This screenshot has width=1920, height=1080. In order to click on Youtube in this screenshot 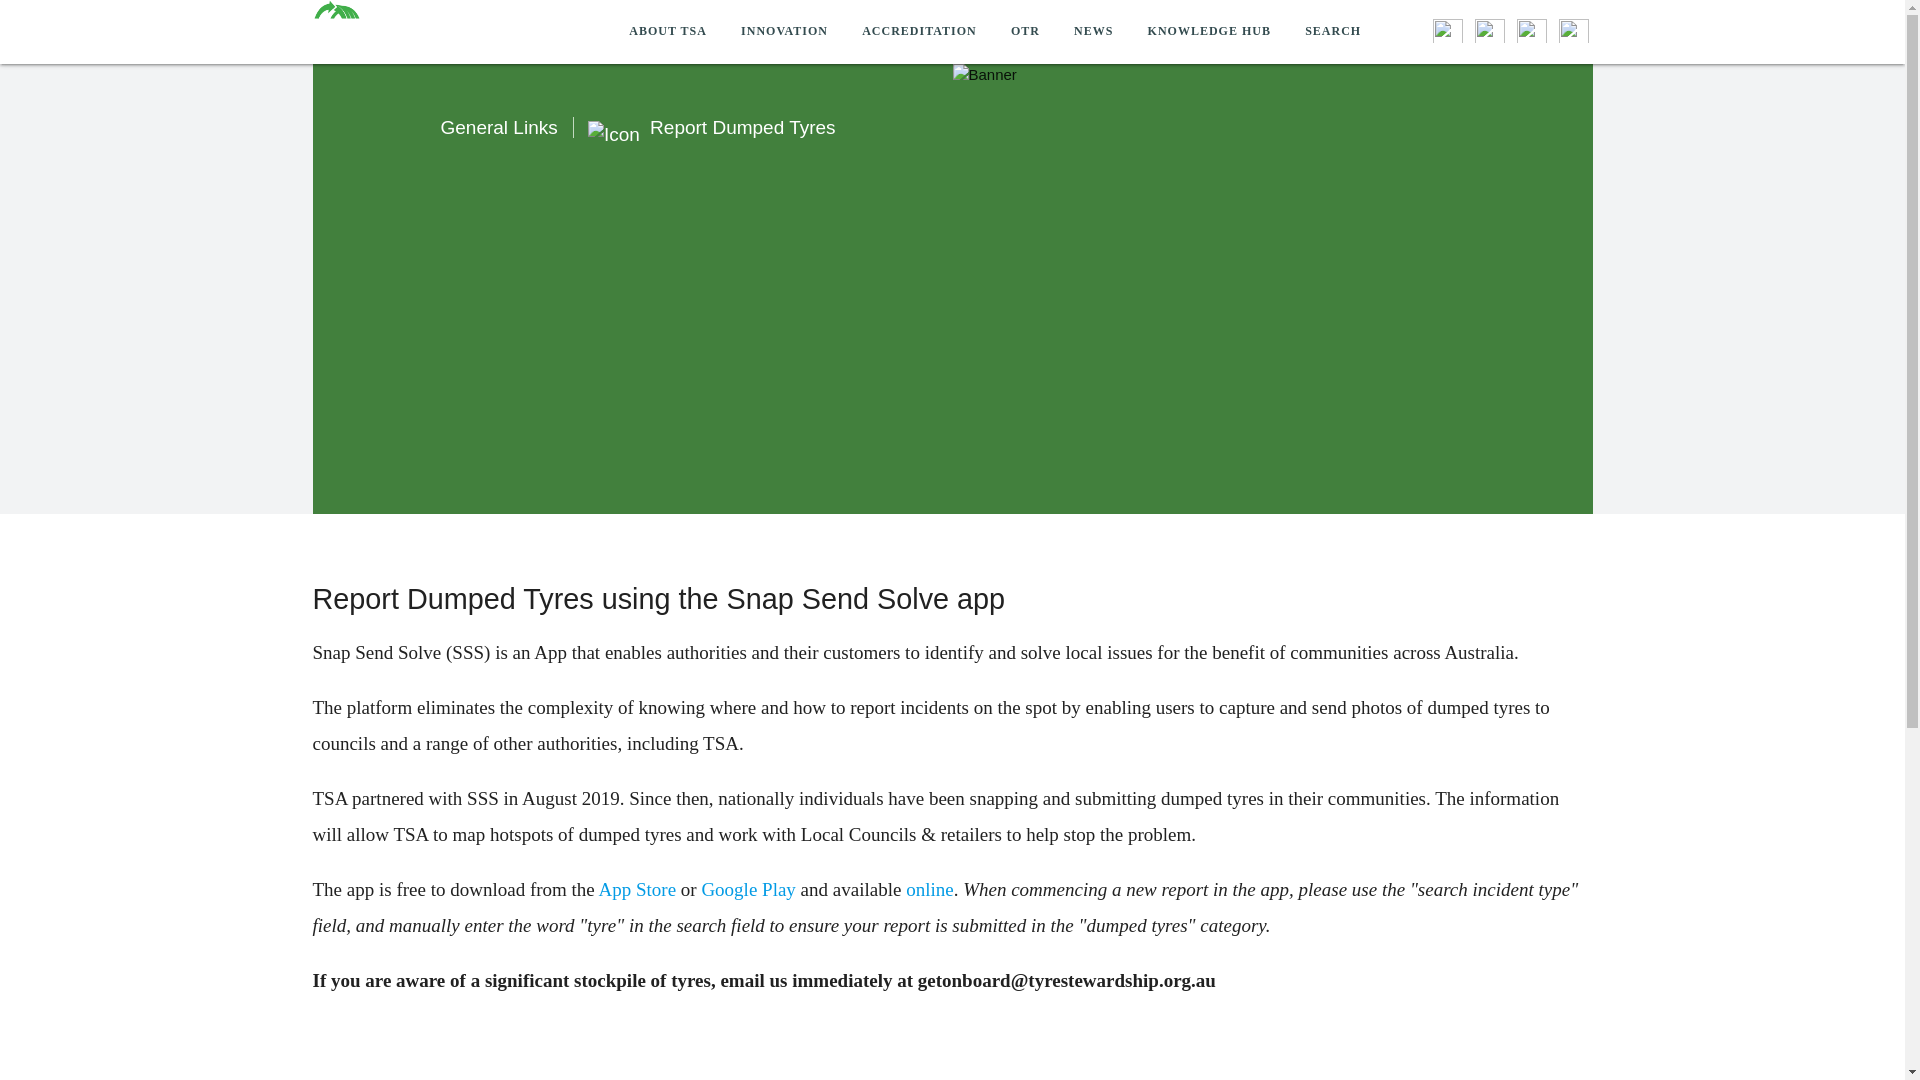, I will do `click(1566, 21)`.